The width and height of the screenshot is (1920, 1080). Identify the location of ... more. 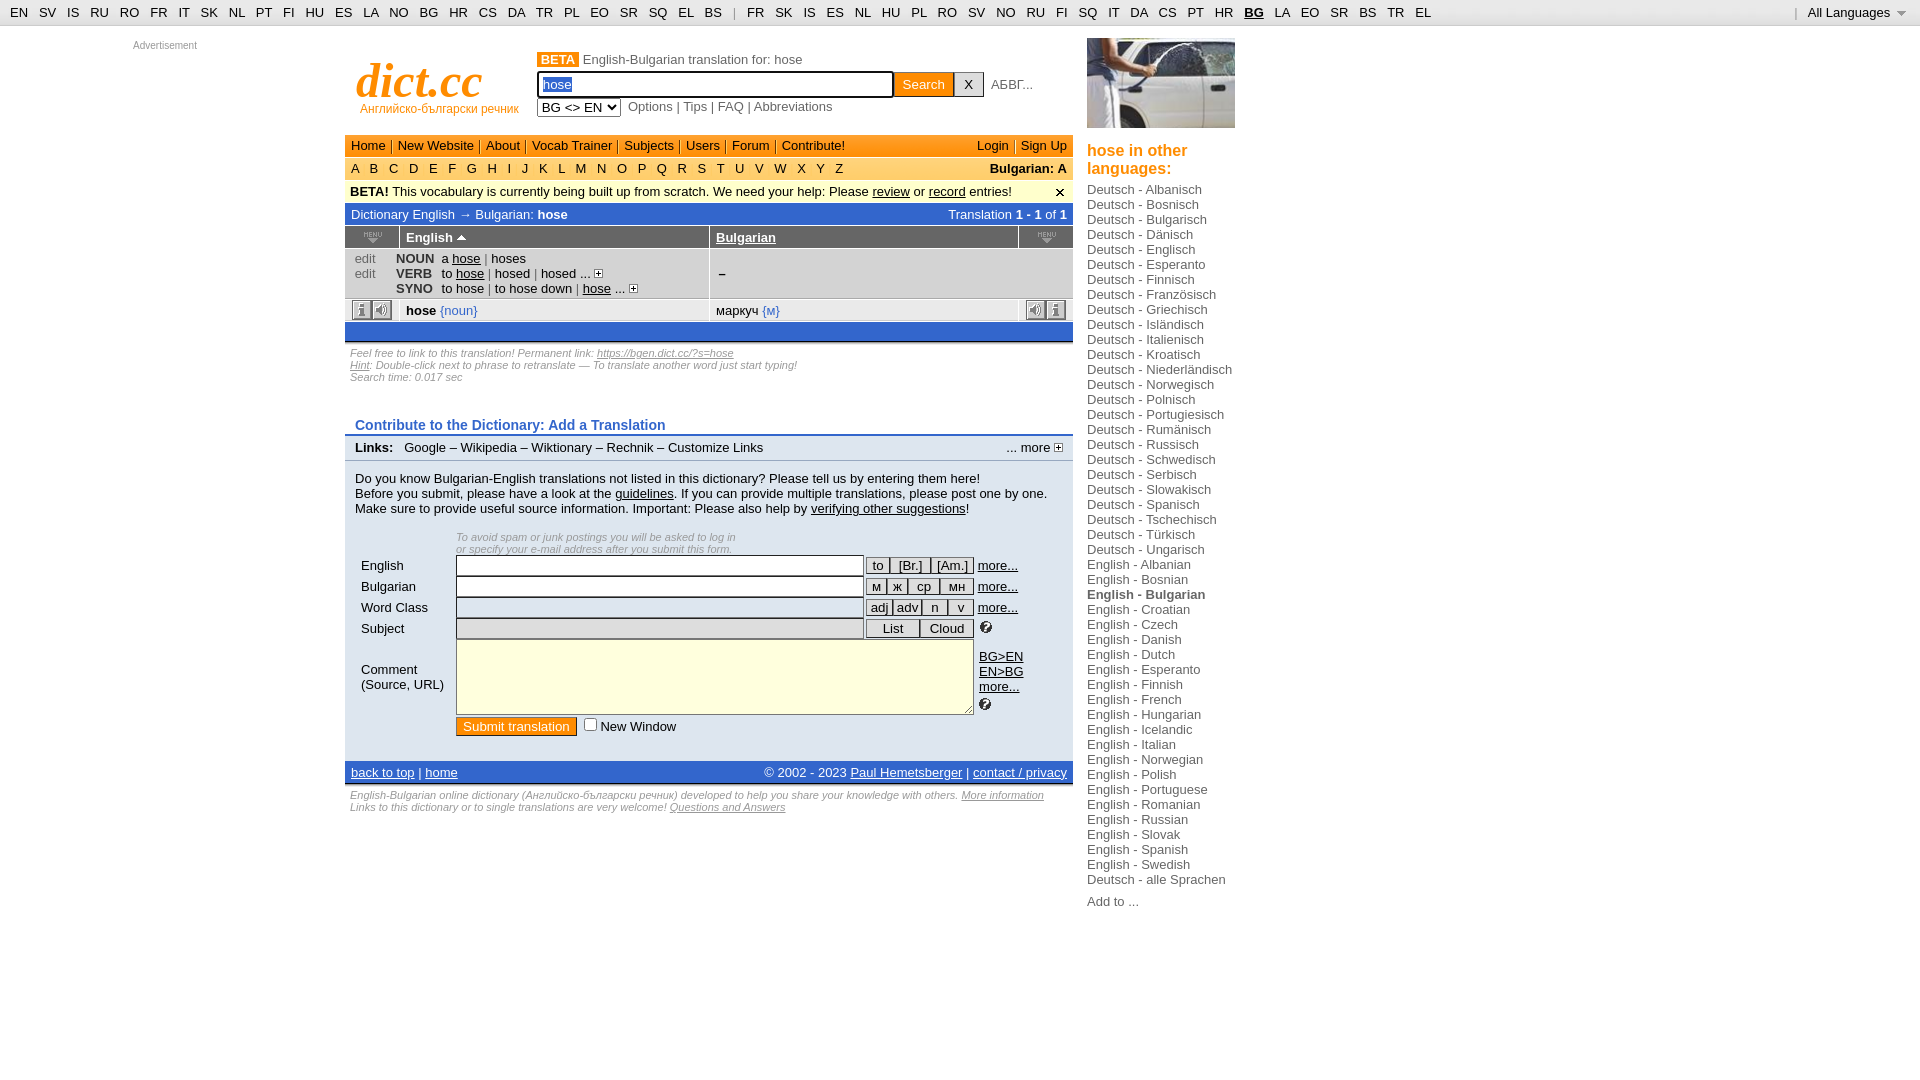
(1034, 448).